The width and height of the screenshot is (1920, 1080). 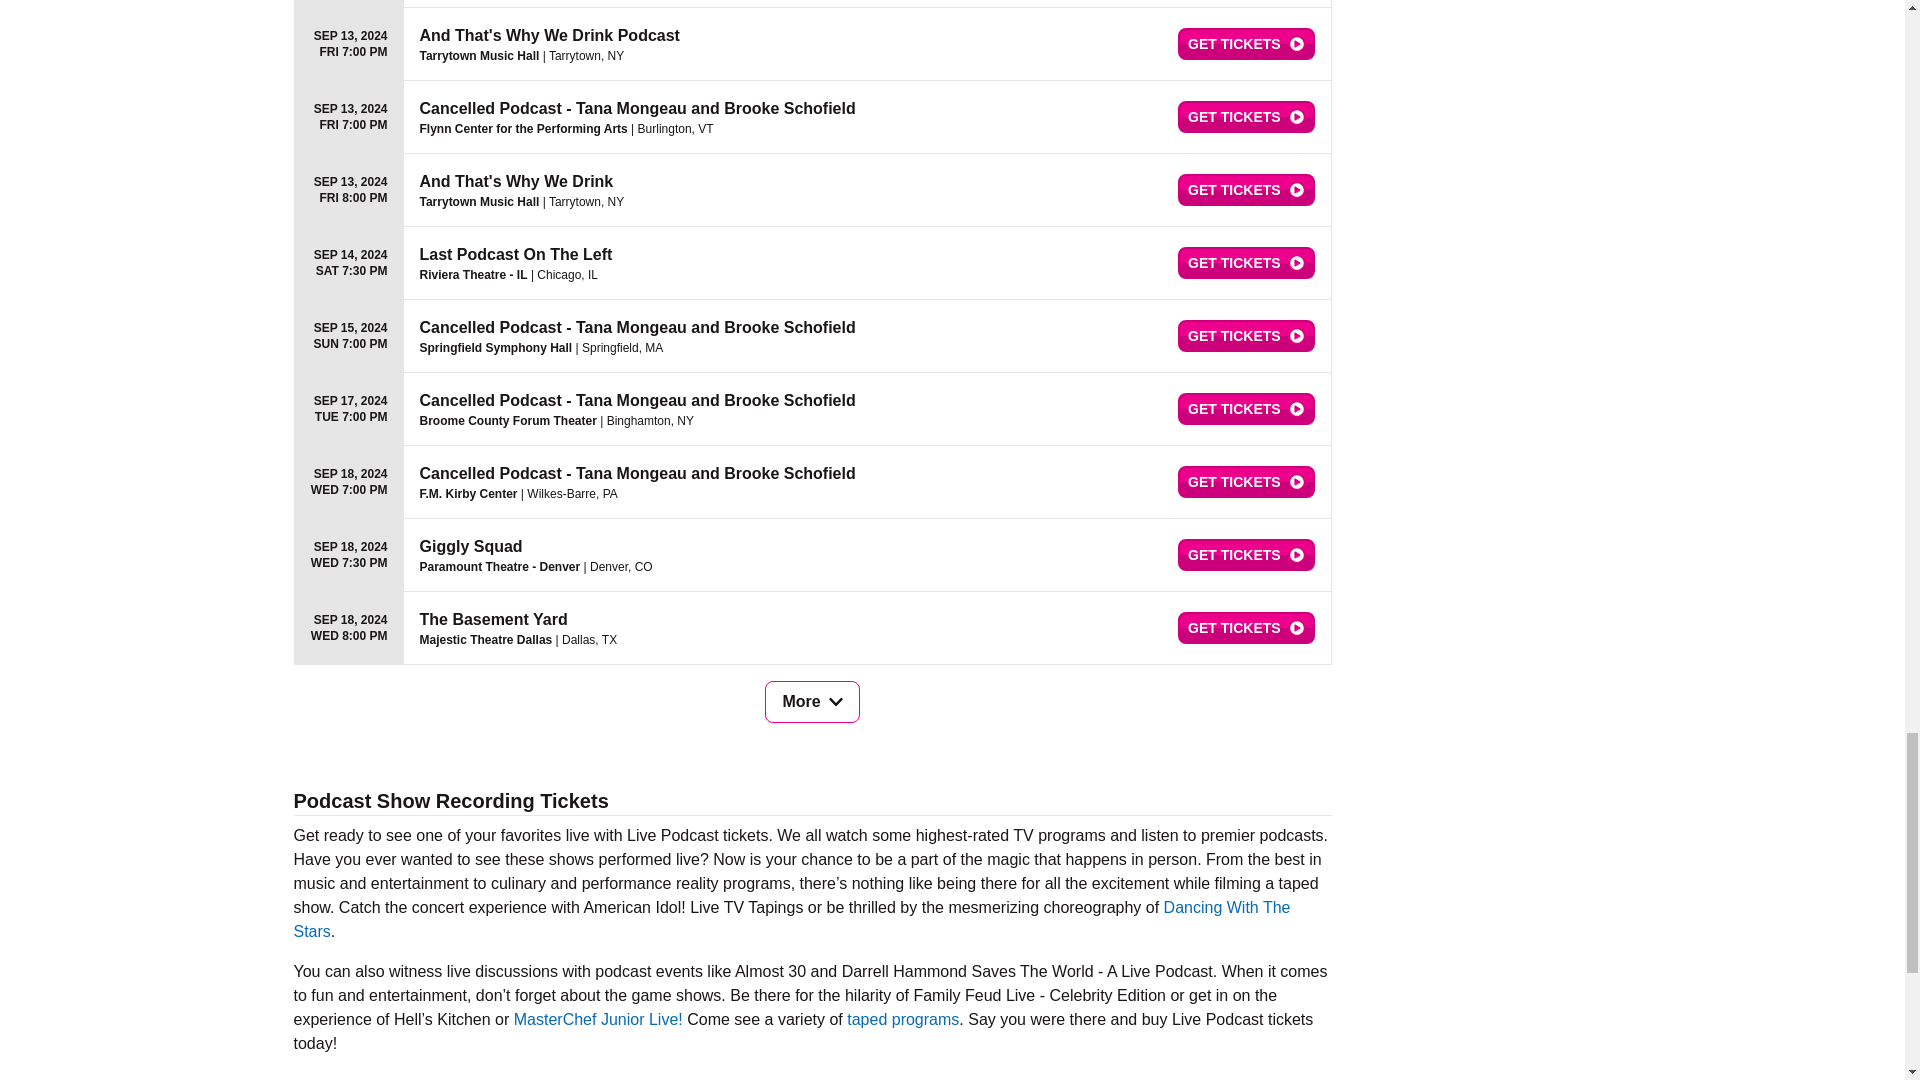 What do you see at coordinates (598, 1019) in the screenshot?
I see `MasterChef Junior Live! Tickets` at bounding box center [598, 1019].